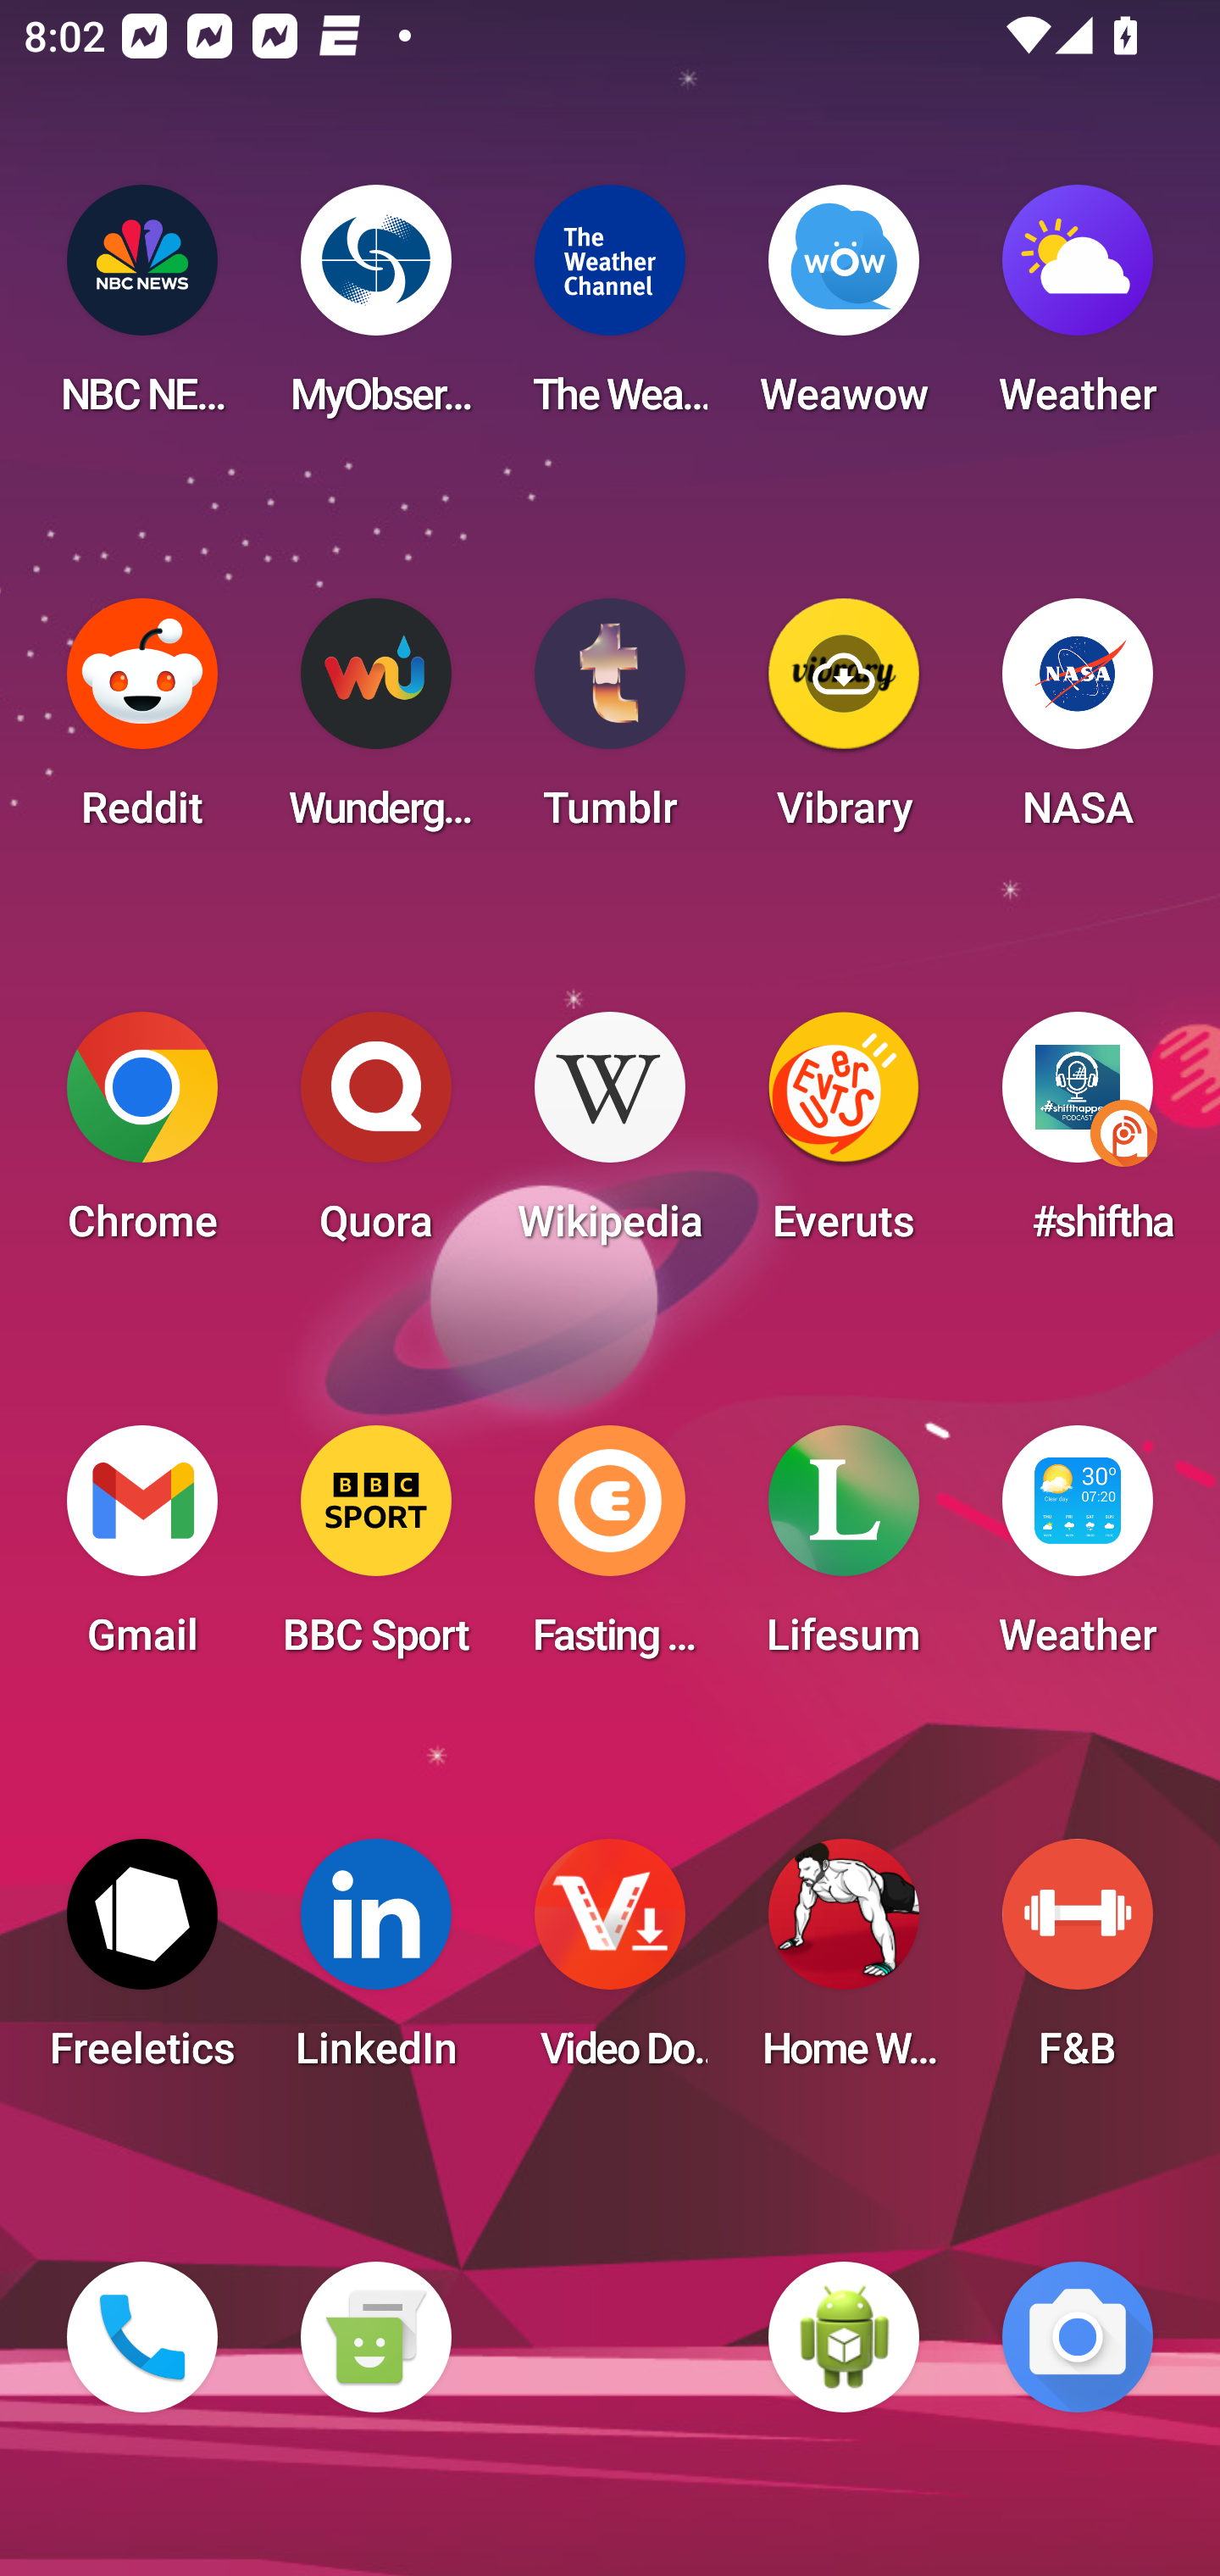  I want to click on Vibrary, so click(844, 724).